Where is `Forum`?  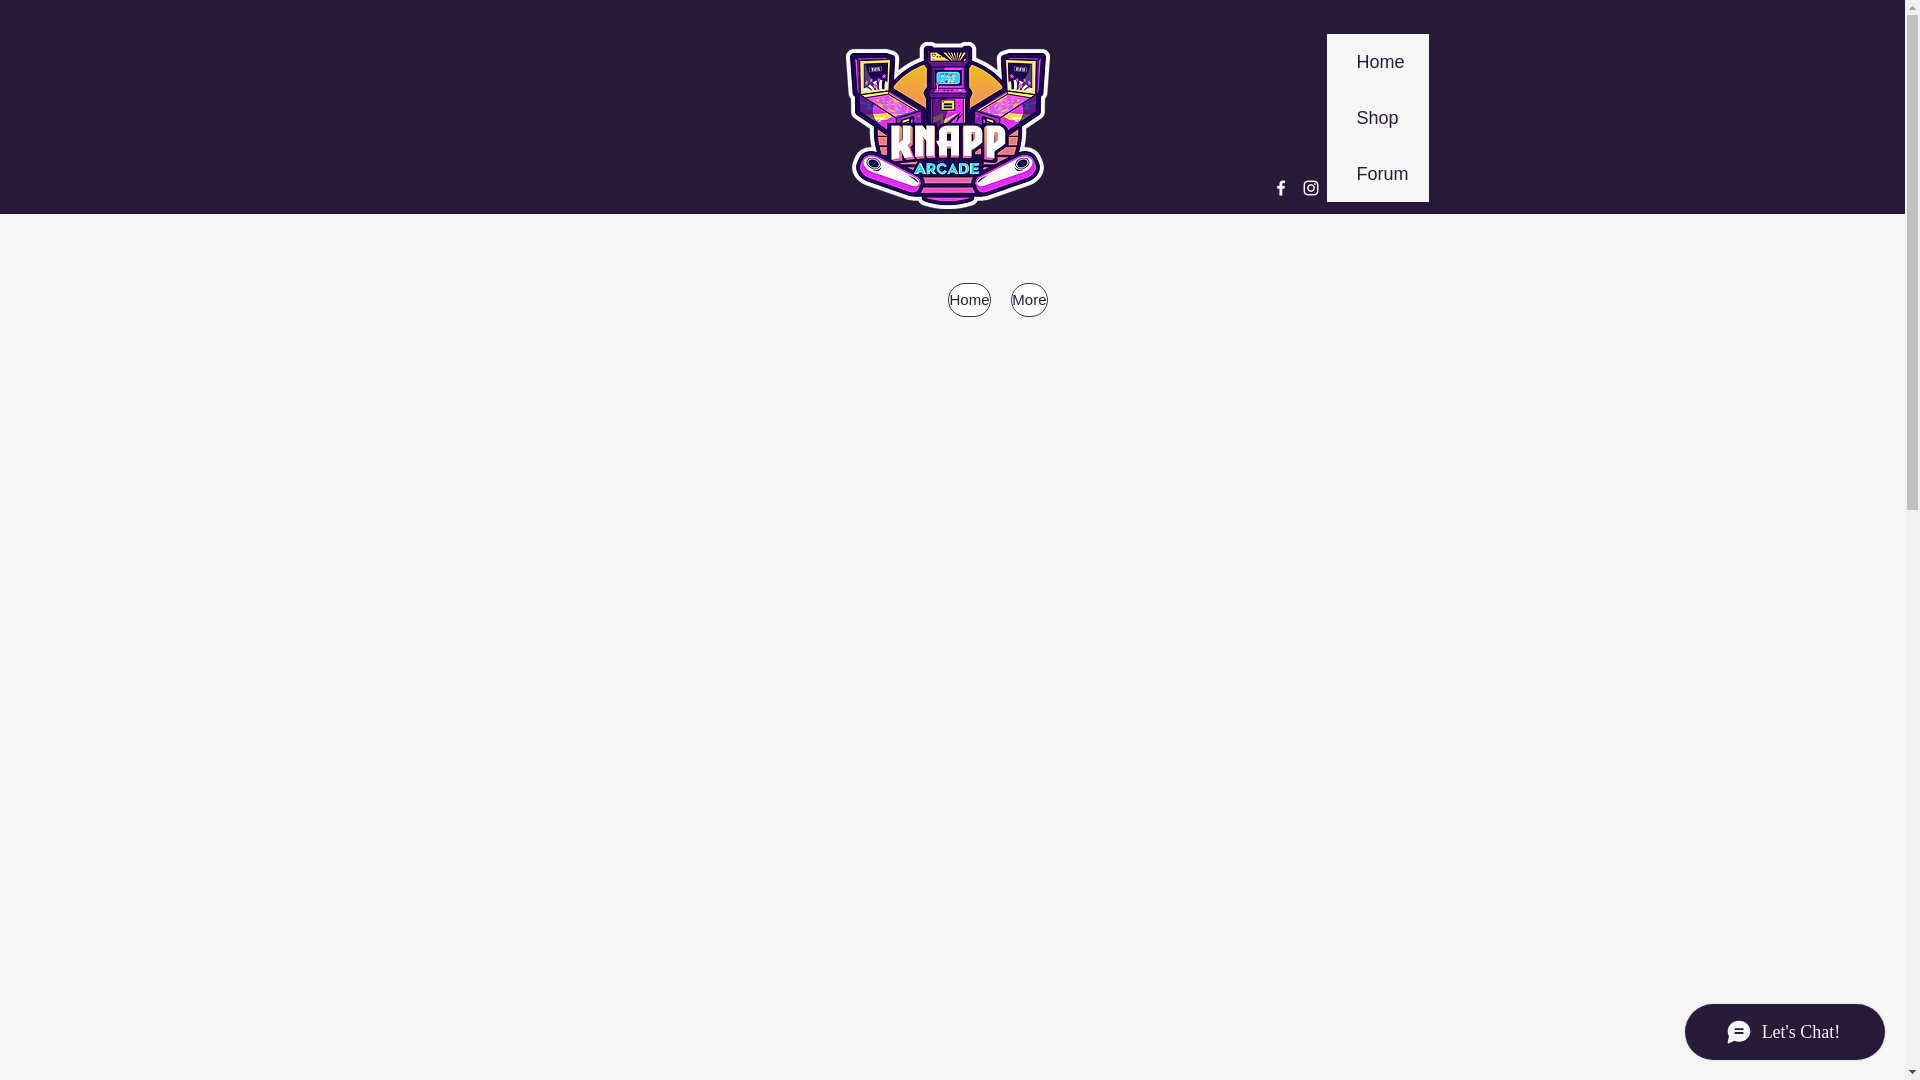
Forum is located at coordinates (1377, 173).